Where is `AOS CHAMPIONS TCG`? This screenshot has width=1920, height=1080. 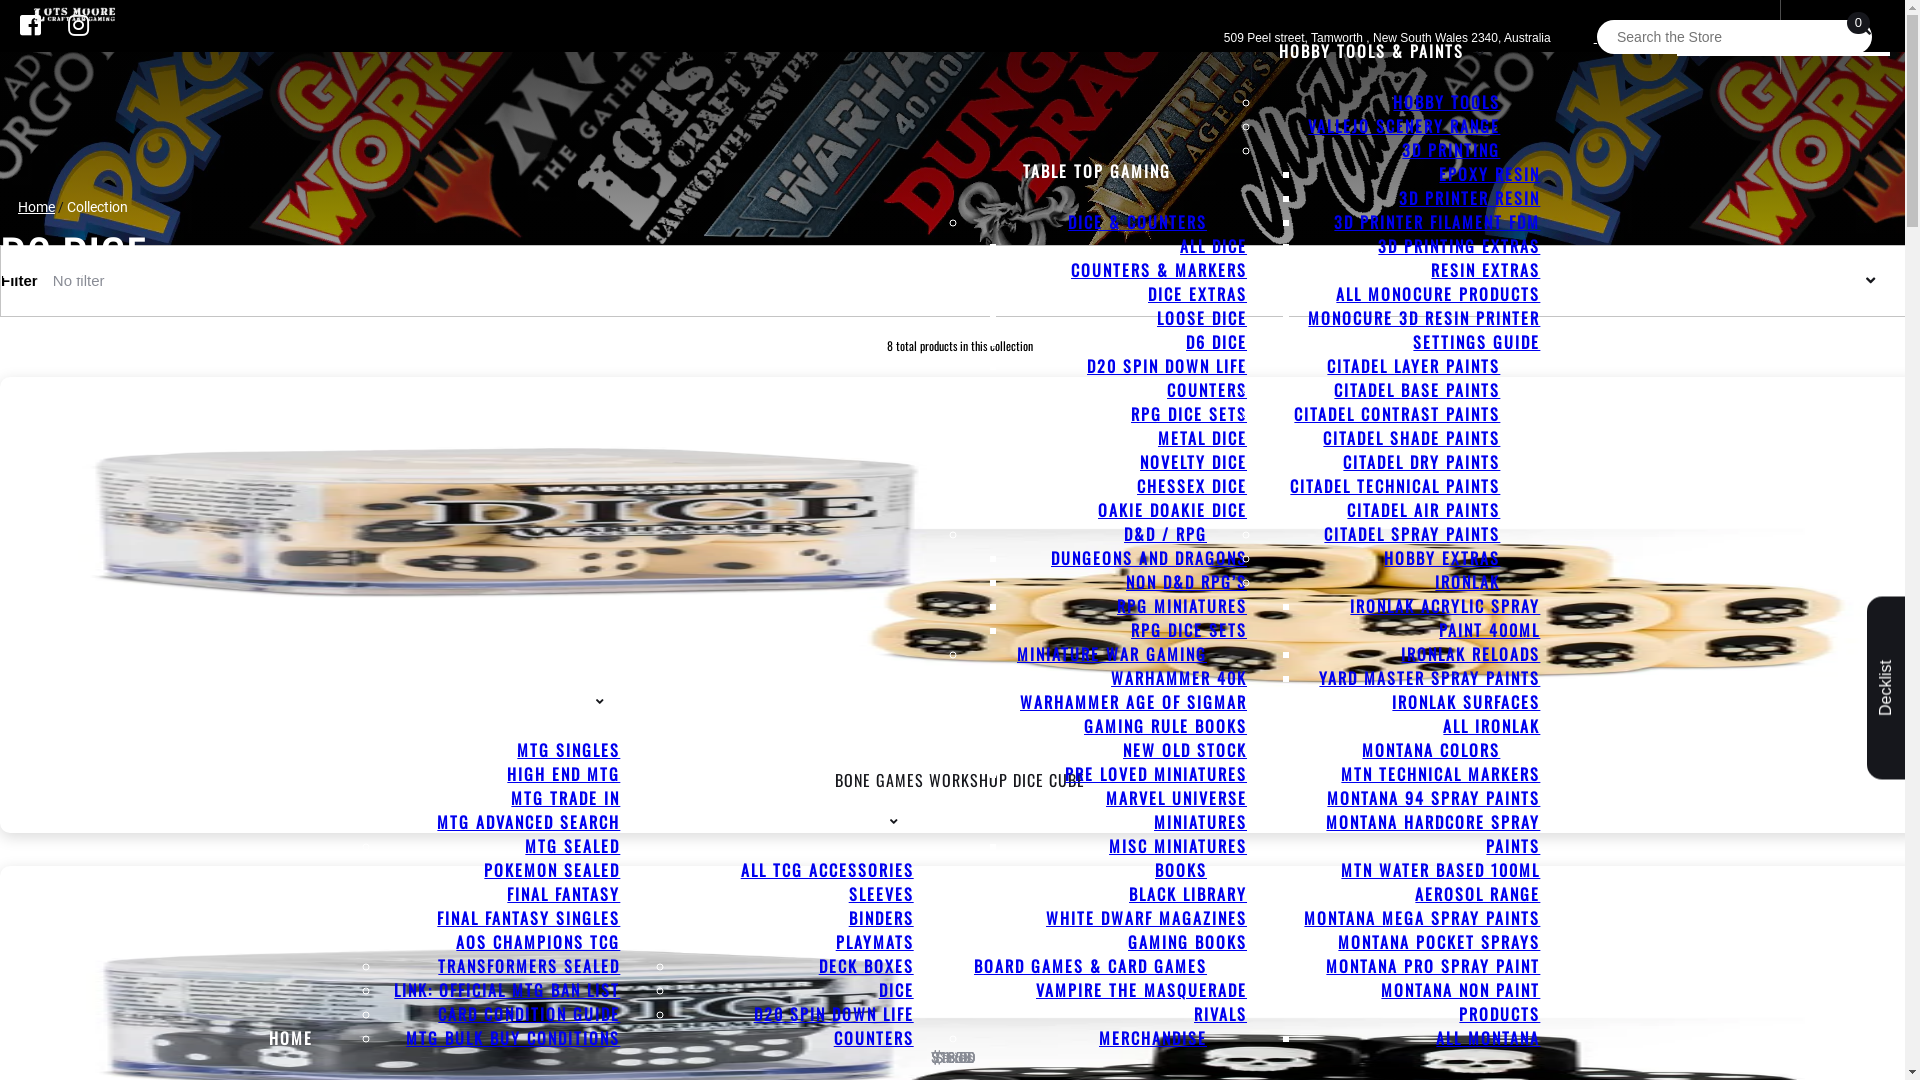 AOS CHAMPIONS TCG is located at coordinates (538, 942).